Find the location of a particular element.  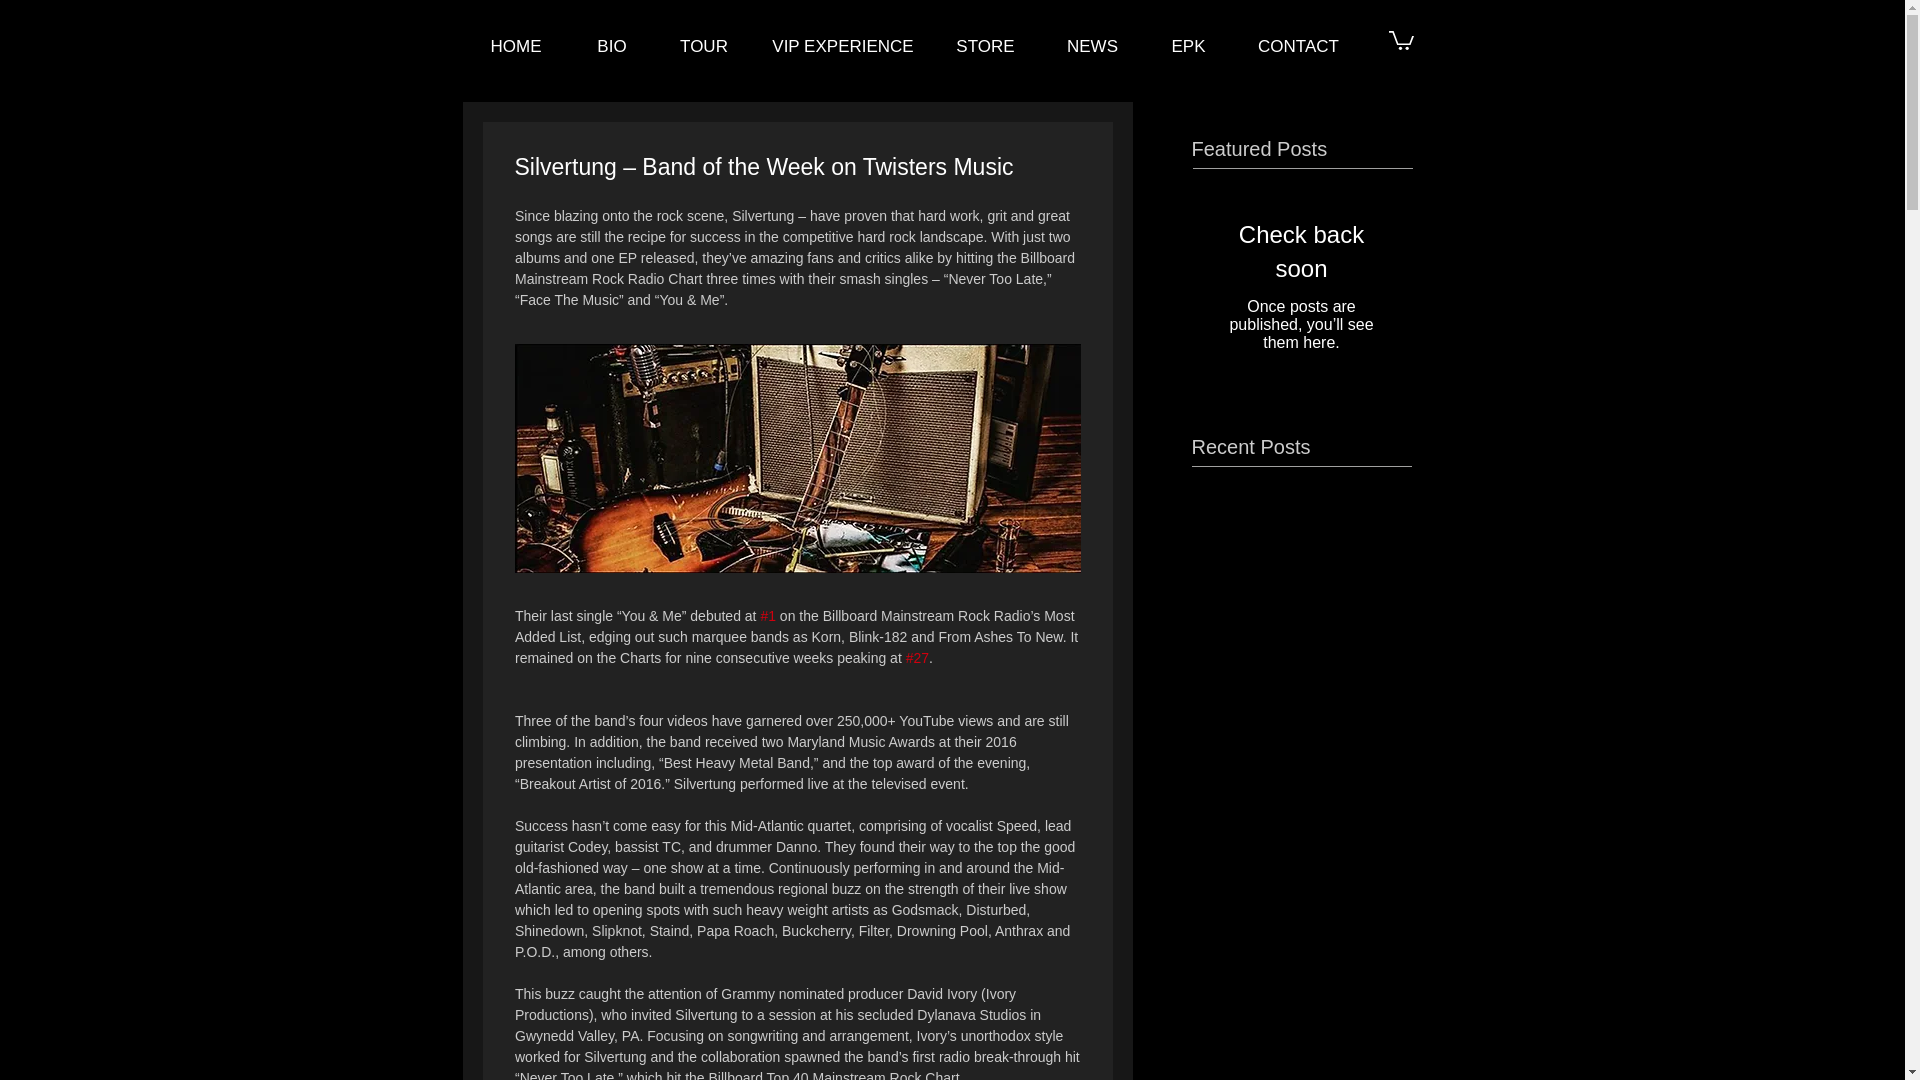

BIO is located at coordinates (612, 46).